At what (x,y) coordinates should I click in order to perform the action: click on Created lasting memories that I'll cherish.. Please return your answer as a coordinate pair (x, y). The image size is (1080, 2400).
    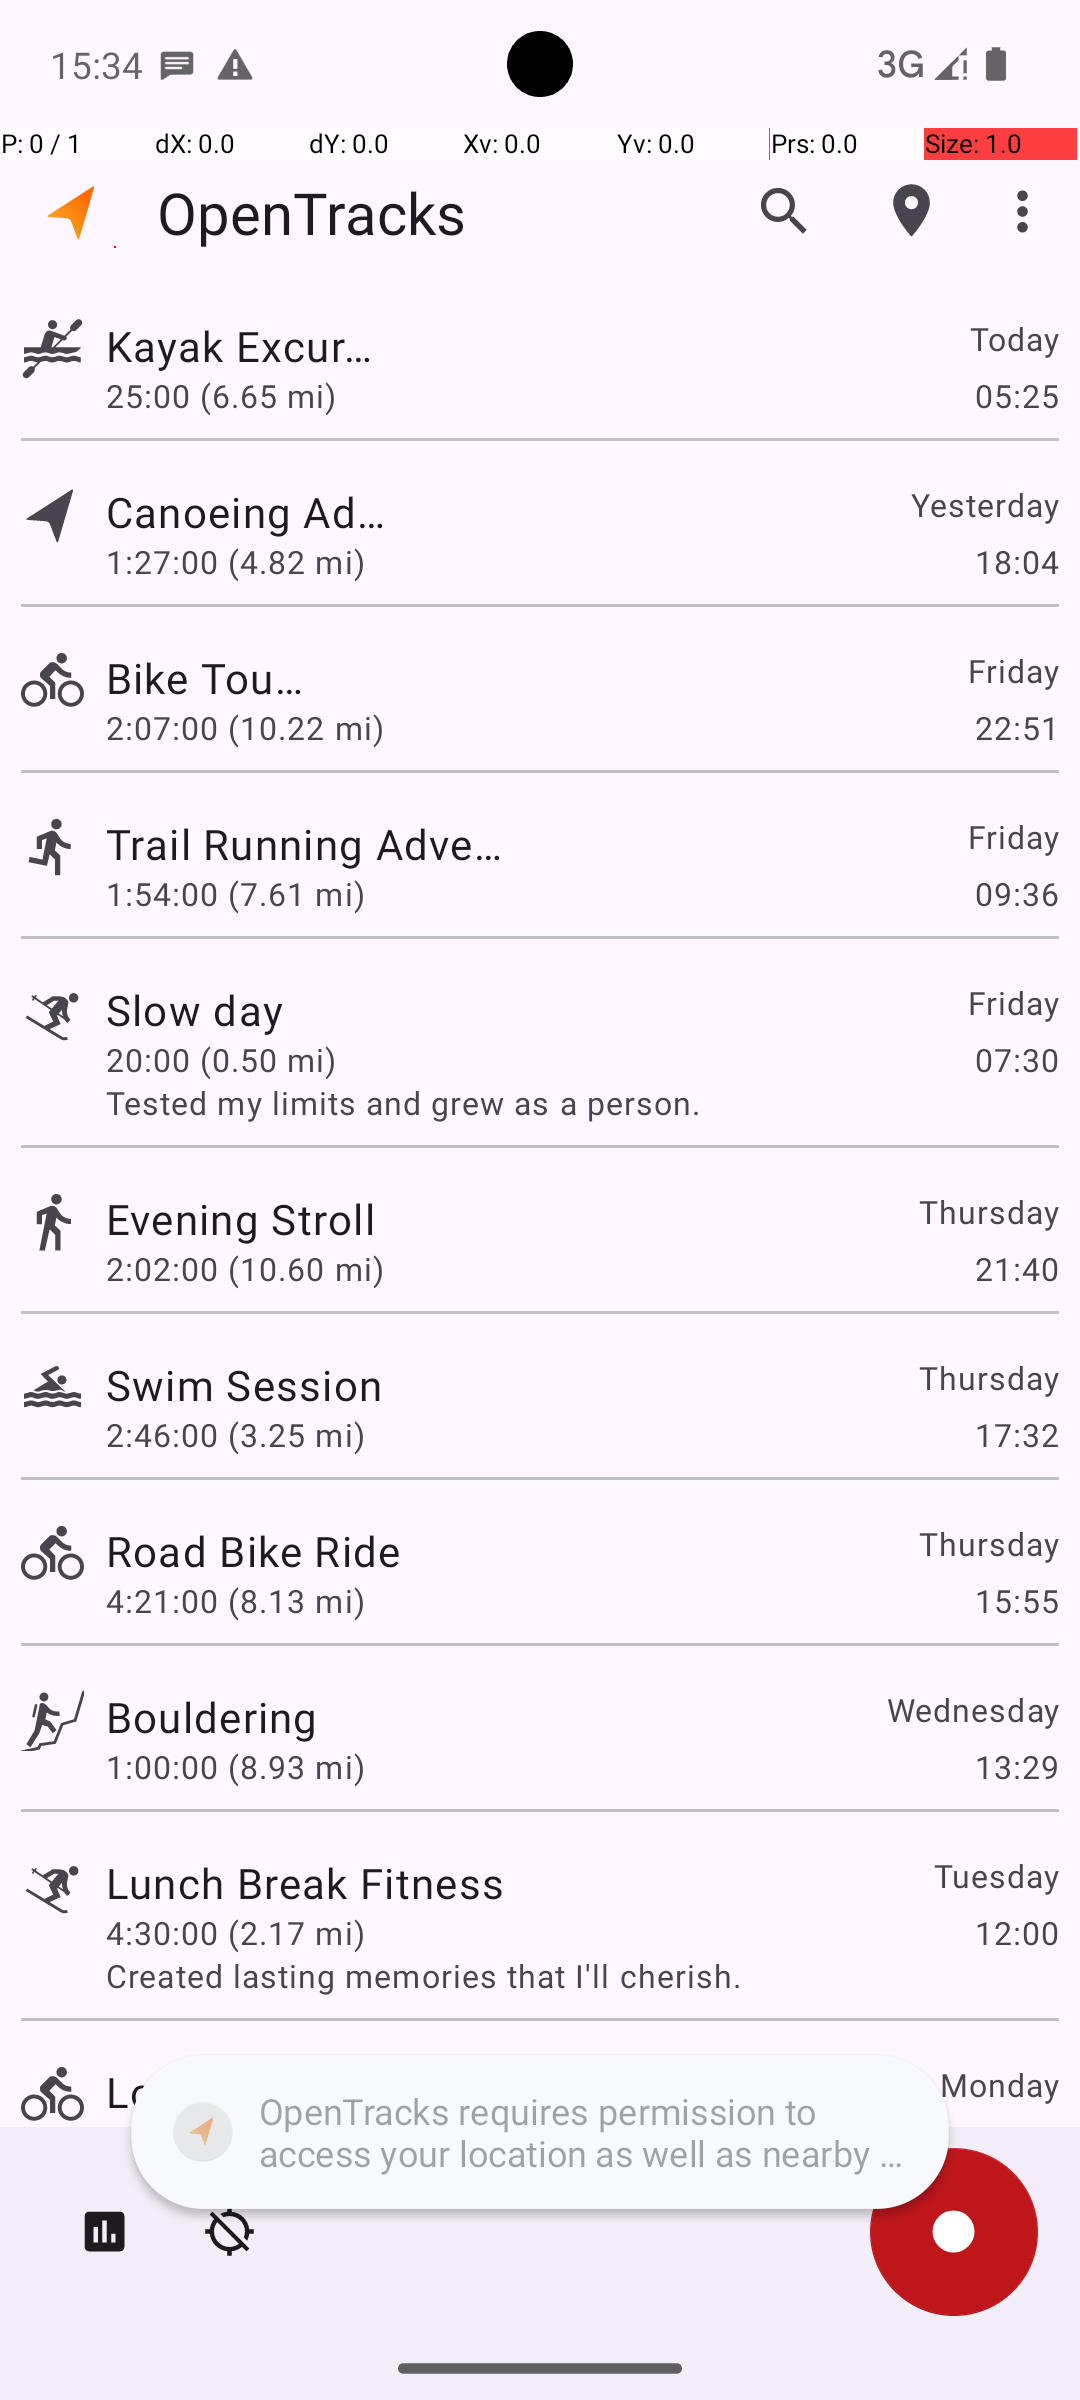
    Looking at the image, I should click on (582, 1976).